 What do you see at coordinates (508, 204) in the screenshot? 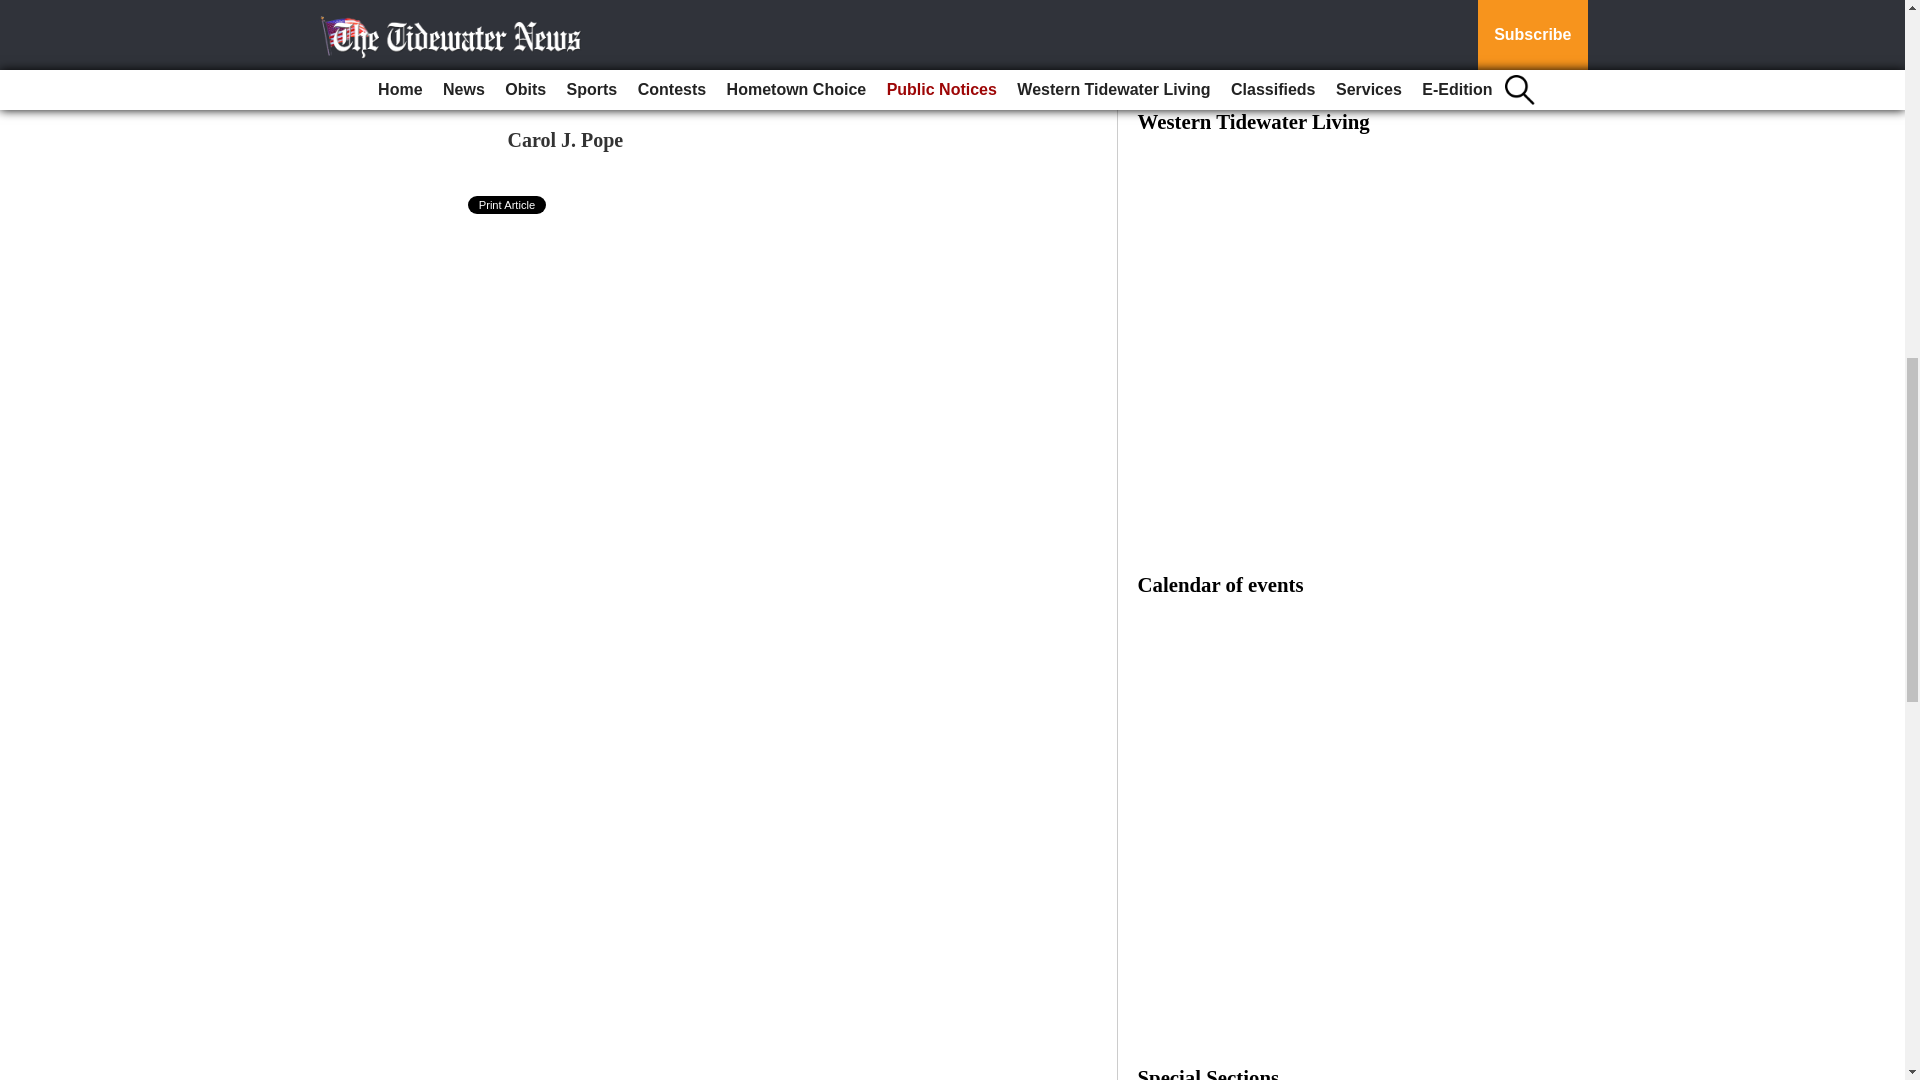
I see `Print Article` at bounding box center [508, 204].